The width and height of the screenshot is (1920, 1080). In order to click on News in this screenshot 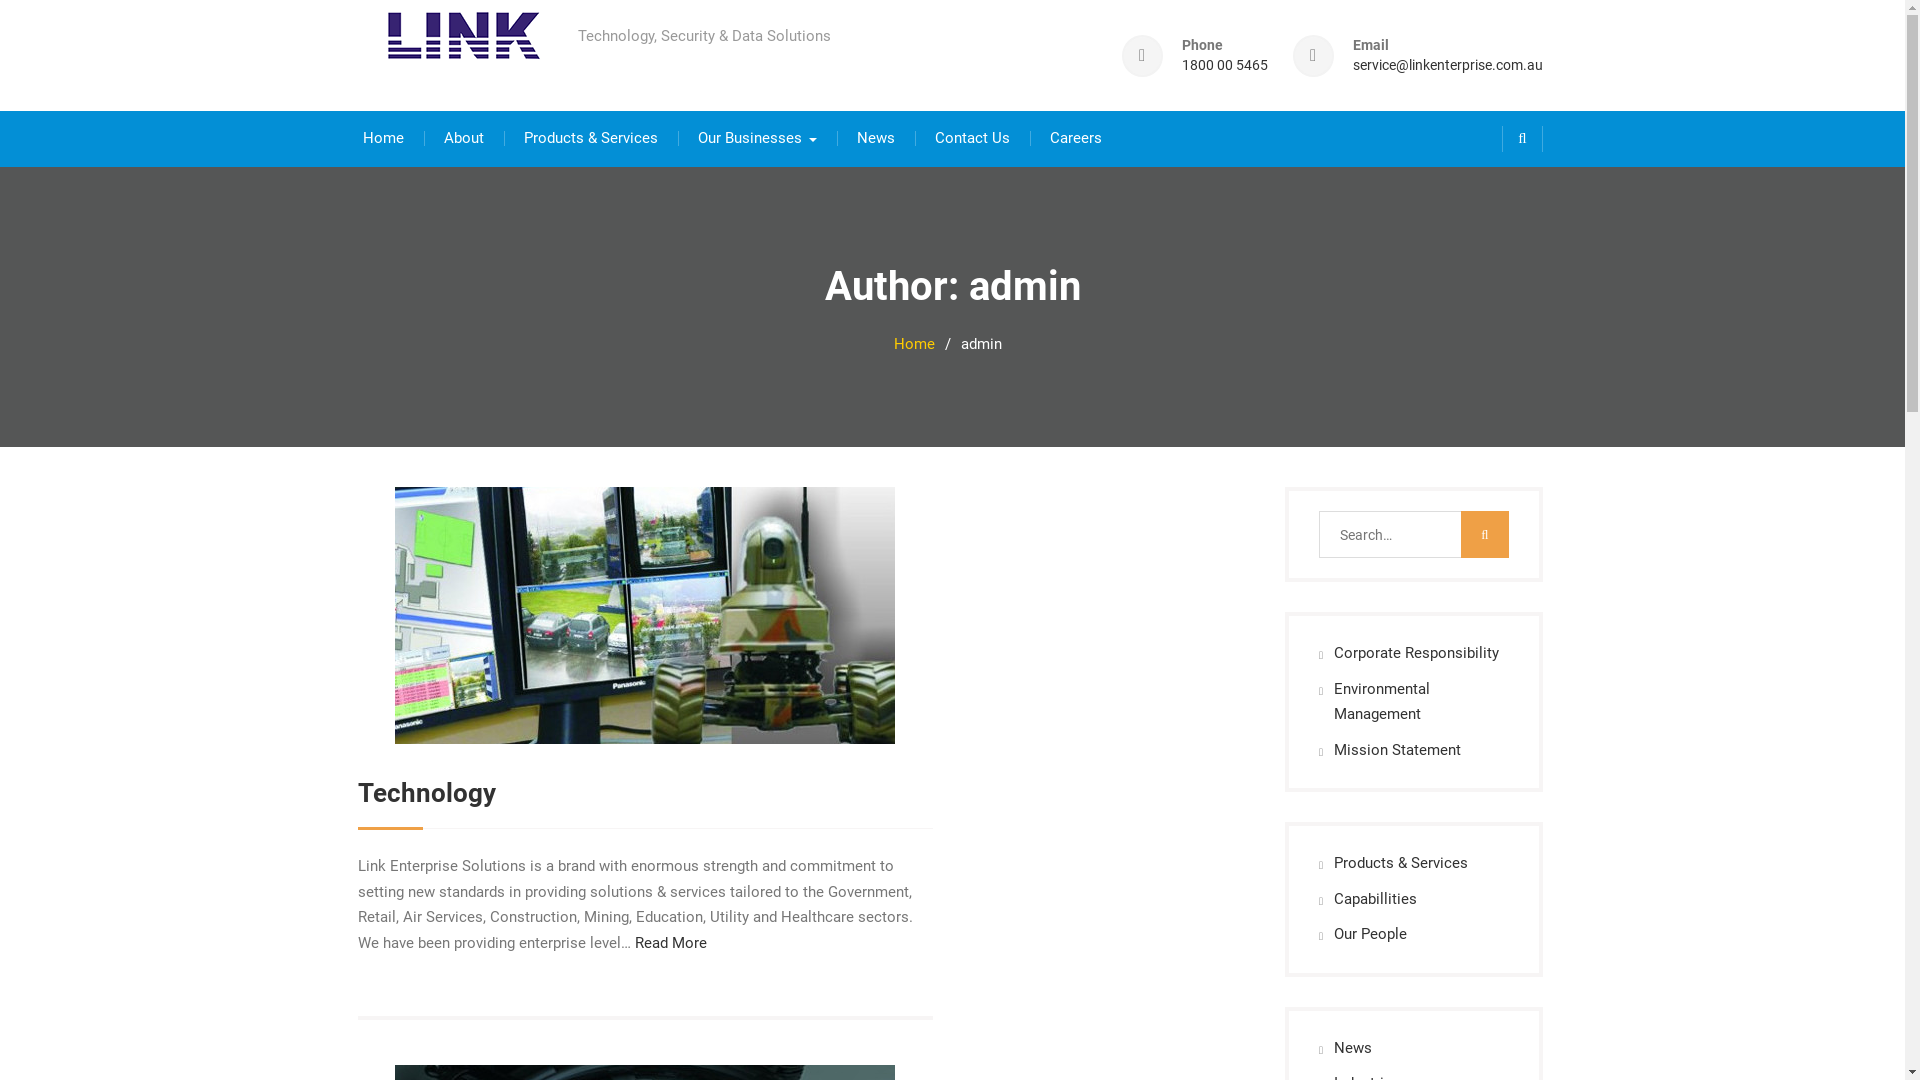, I will do `click(1353, 1048)`.